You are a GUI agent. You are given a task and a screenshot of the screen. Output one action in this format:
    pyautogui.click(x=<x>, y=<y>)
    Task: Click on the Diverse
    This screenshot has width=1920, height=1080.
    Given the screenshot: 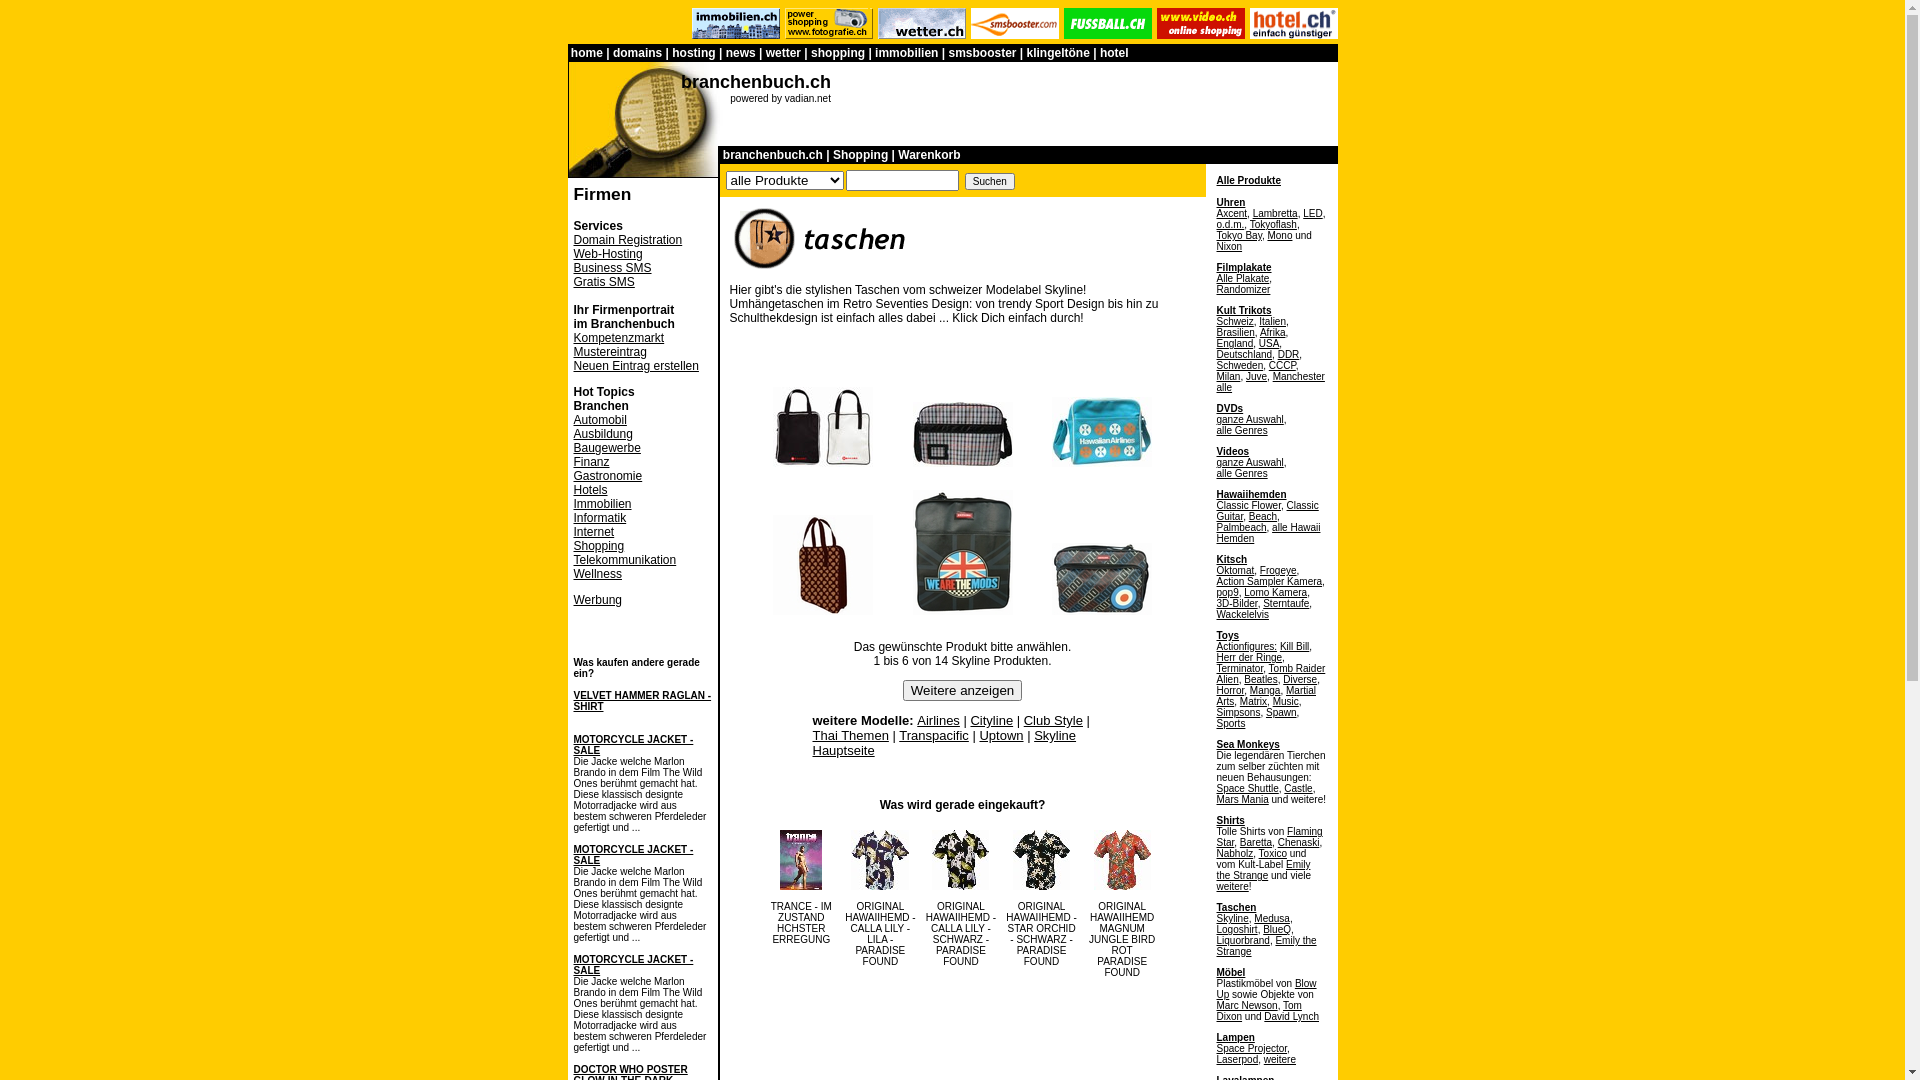 What is the action you would take?
    pyautogui.click(x=1300, y=680)
    